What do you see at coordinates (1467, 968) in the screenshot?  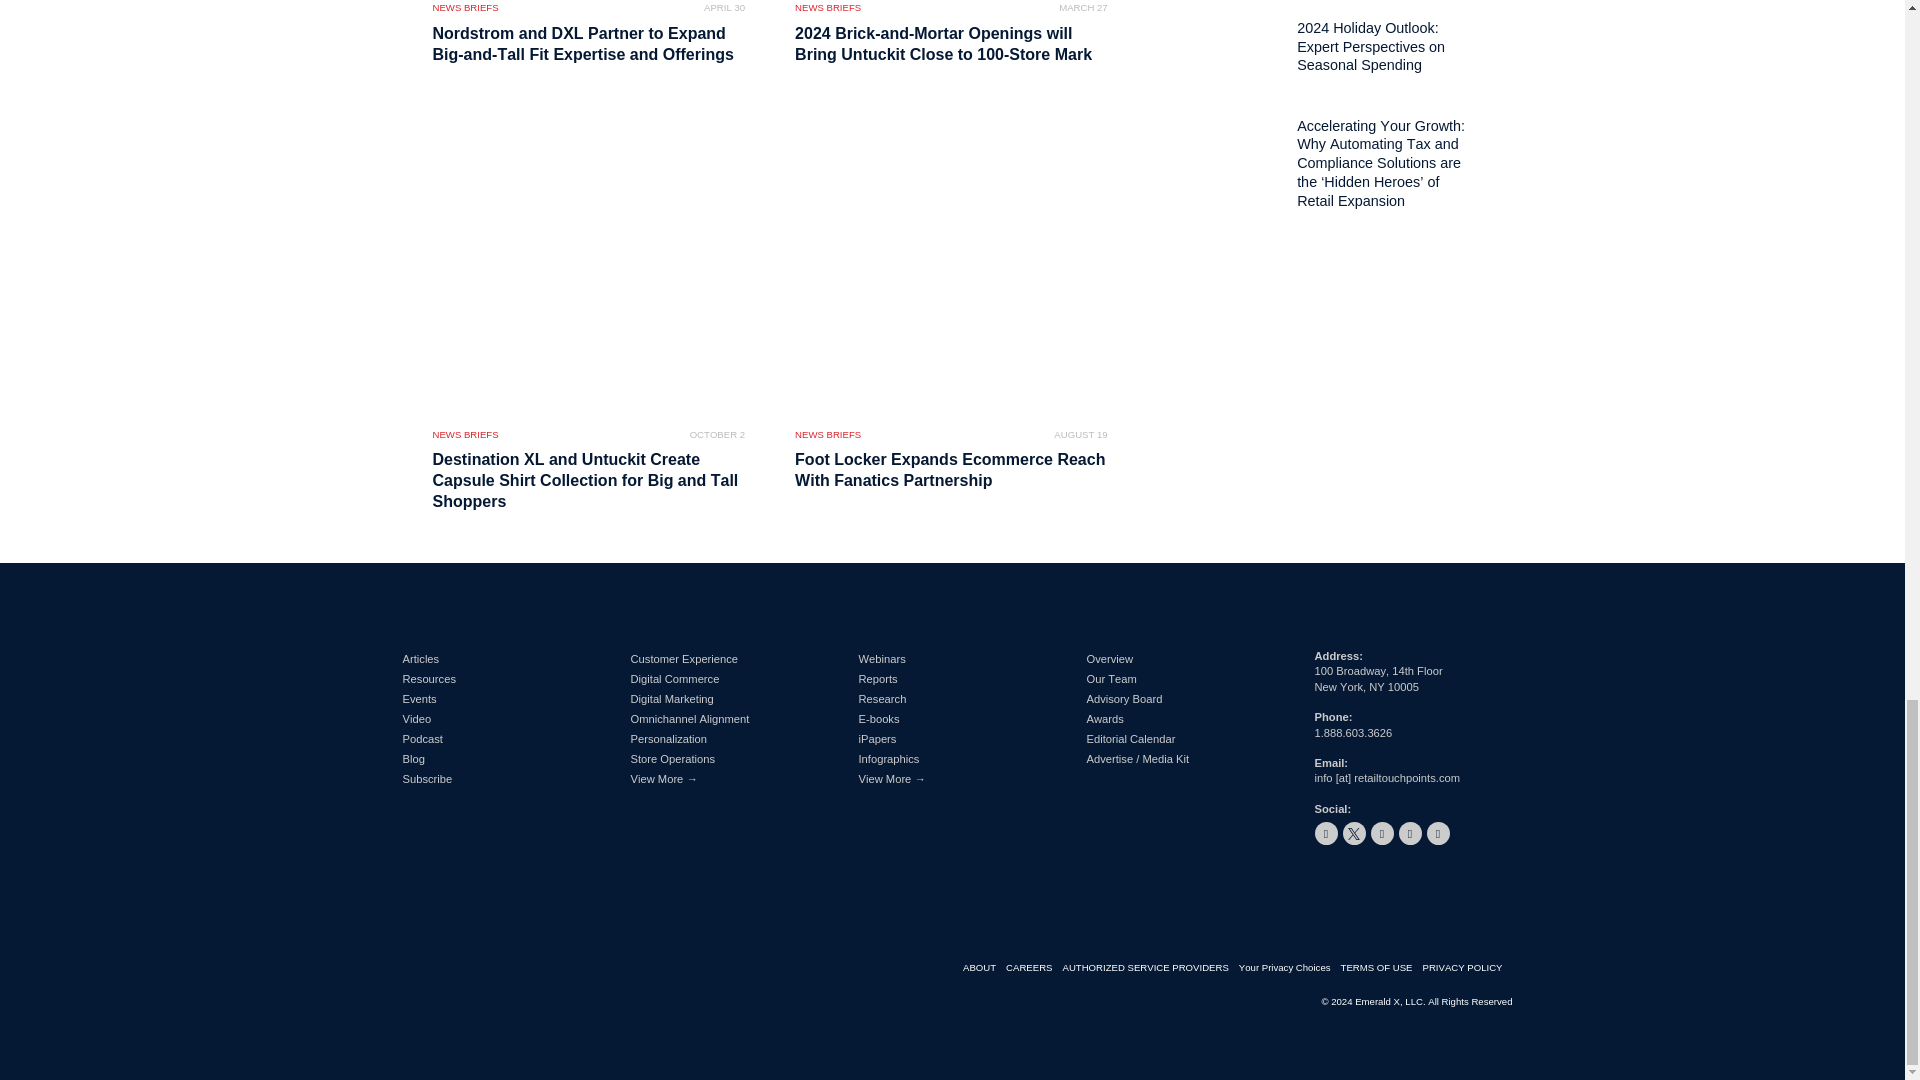 I see `privacy-policy` at bounding box center [1467, 968].